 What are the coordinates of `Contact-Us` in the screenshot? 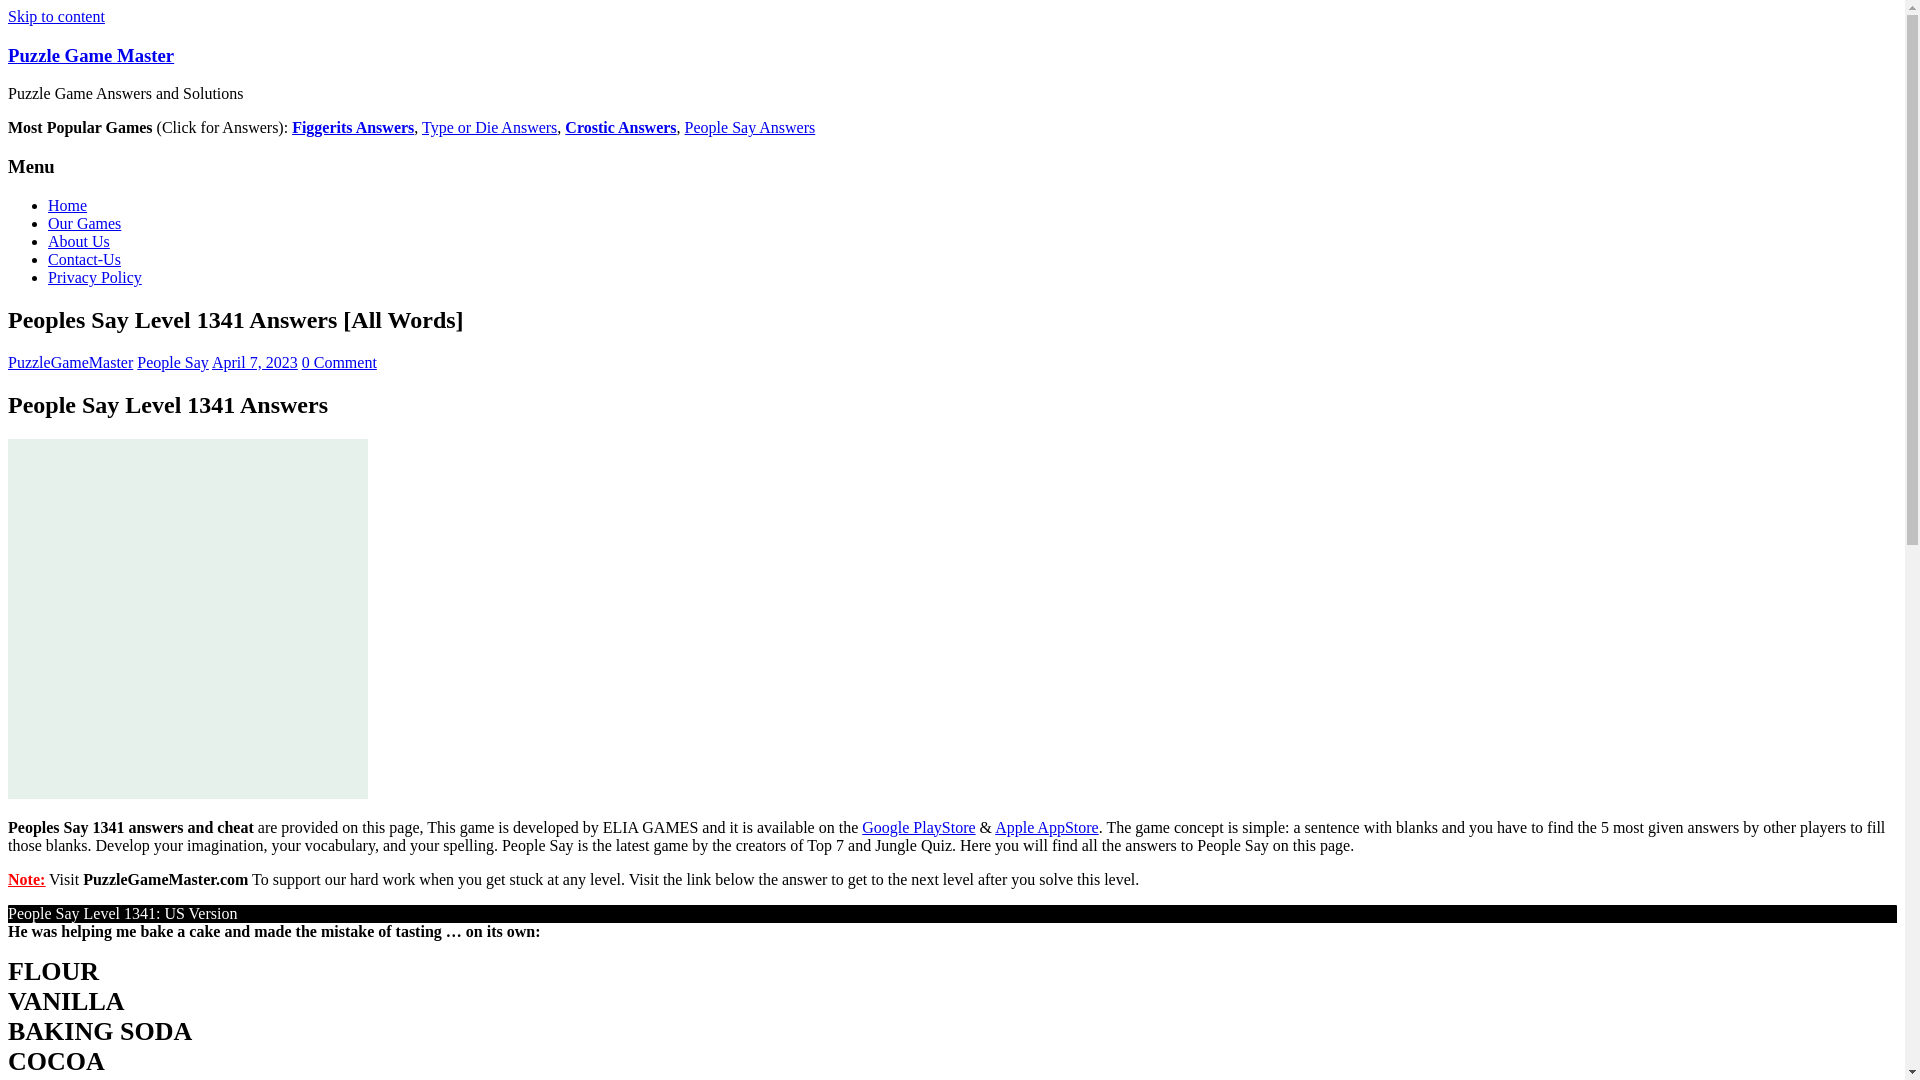 It's located at (84, 258).